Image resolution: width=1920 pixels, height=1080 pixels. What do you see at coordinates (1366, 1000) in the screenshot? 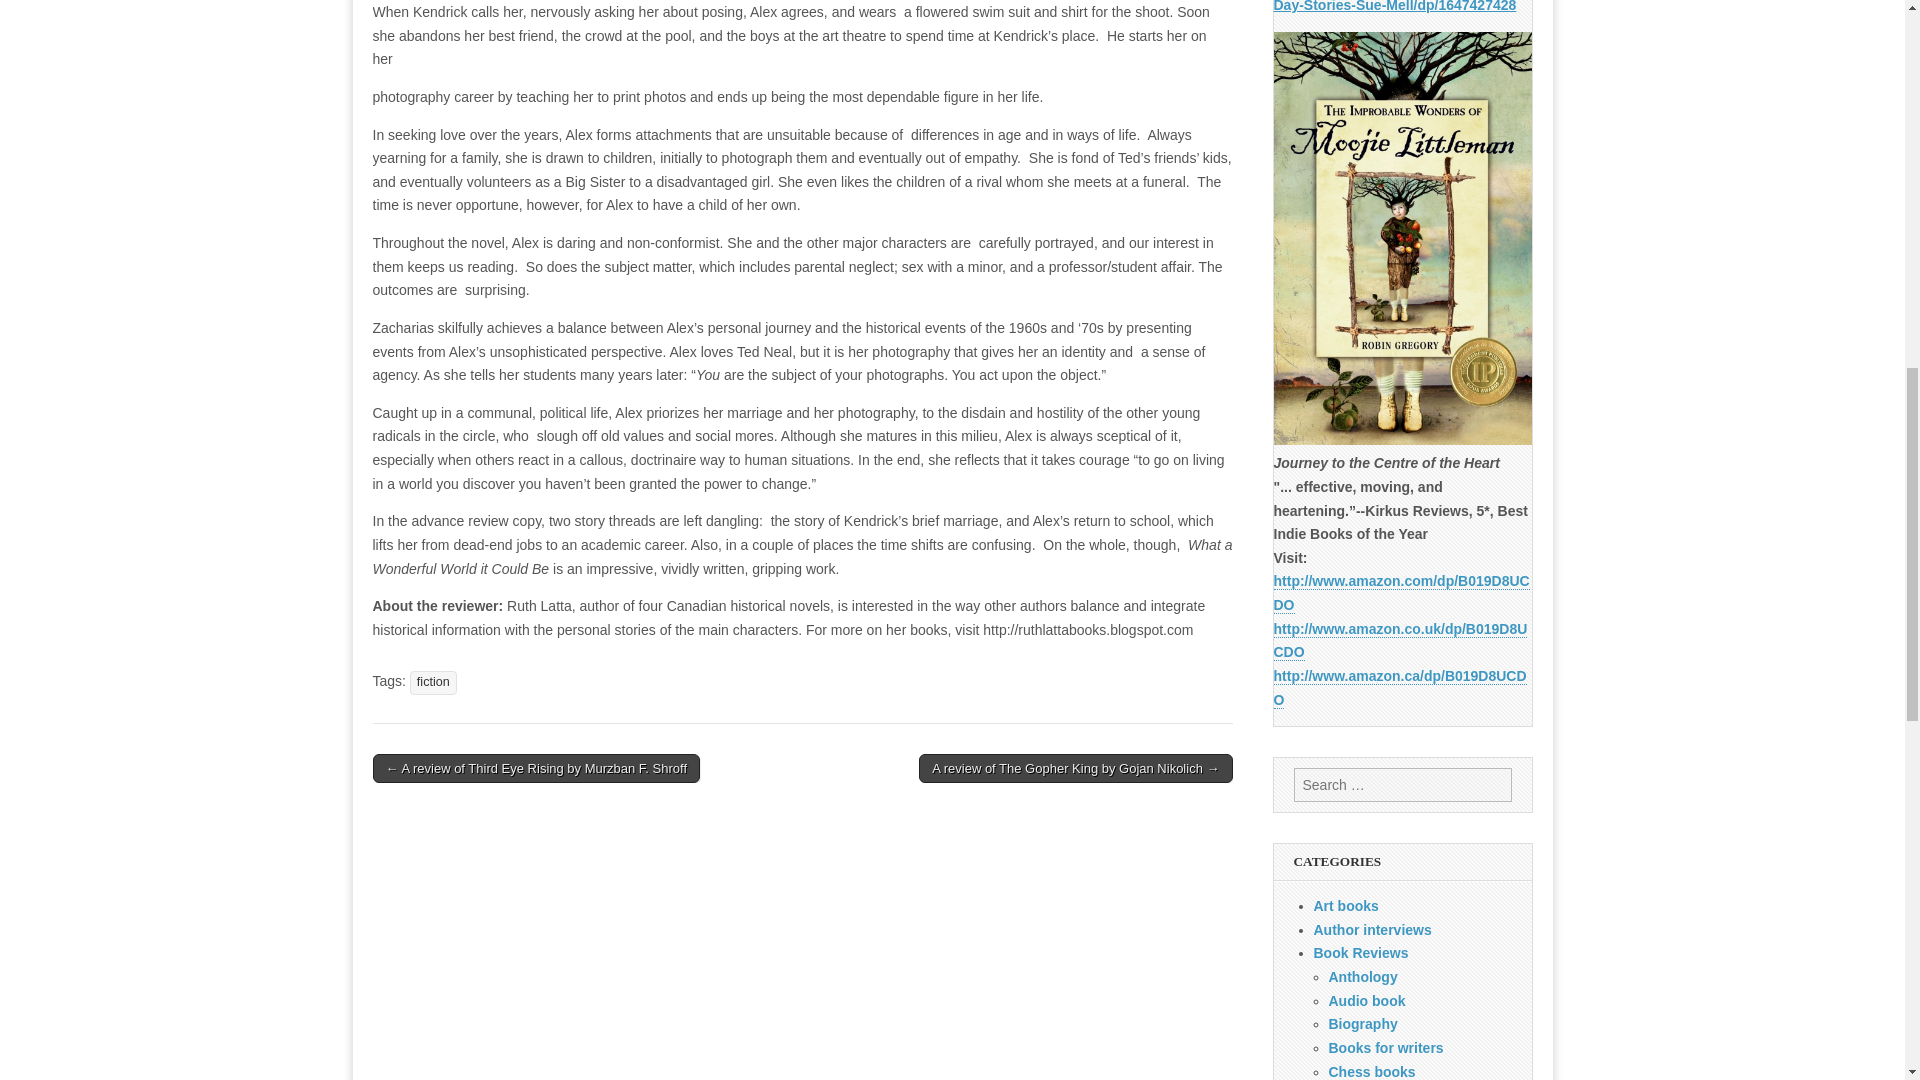
I see `Audio book` at bounding box center [1366, 1000].